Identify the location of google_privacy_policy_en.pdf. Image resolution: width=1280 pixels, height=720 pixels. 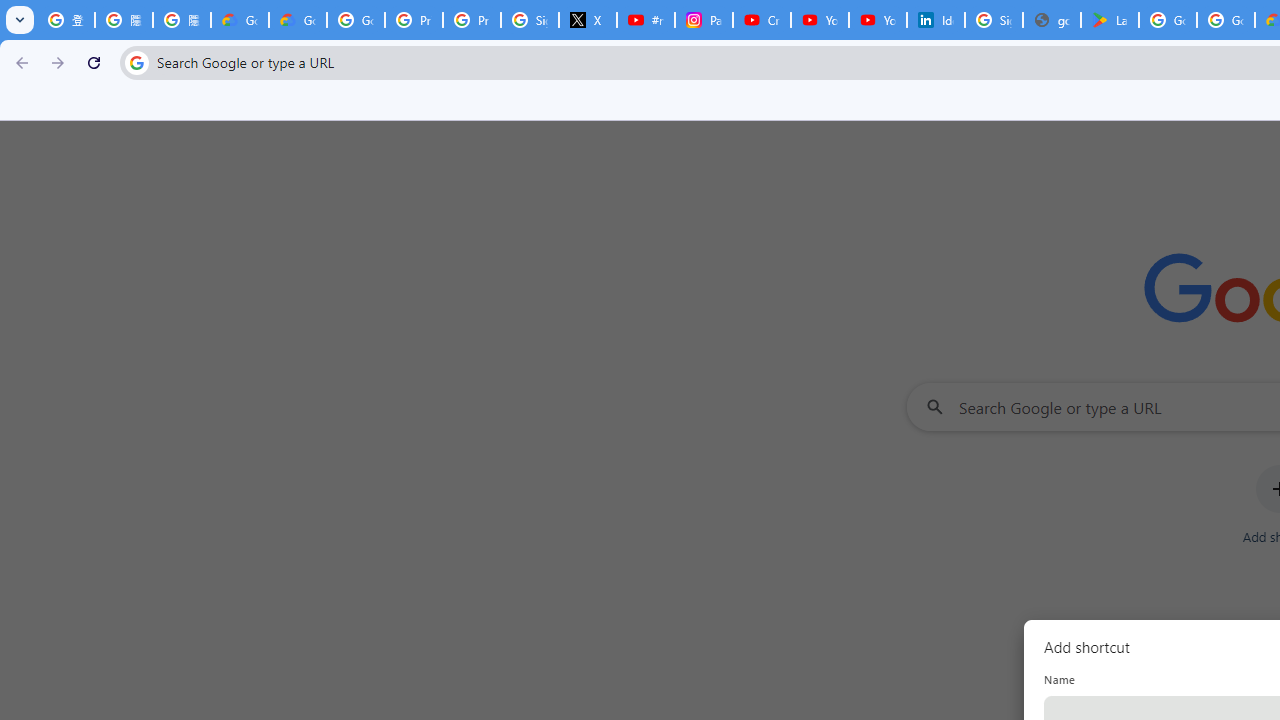
(1052, 20).